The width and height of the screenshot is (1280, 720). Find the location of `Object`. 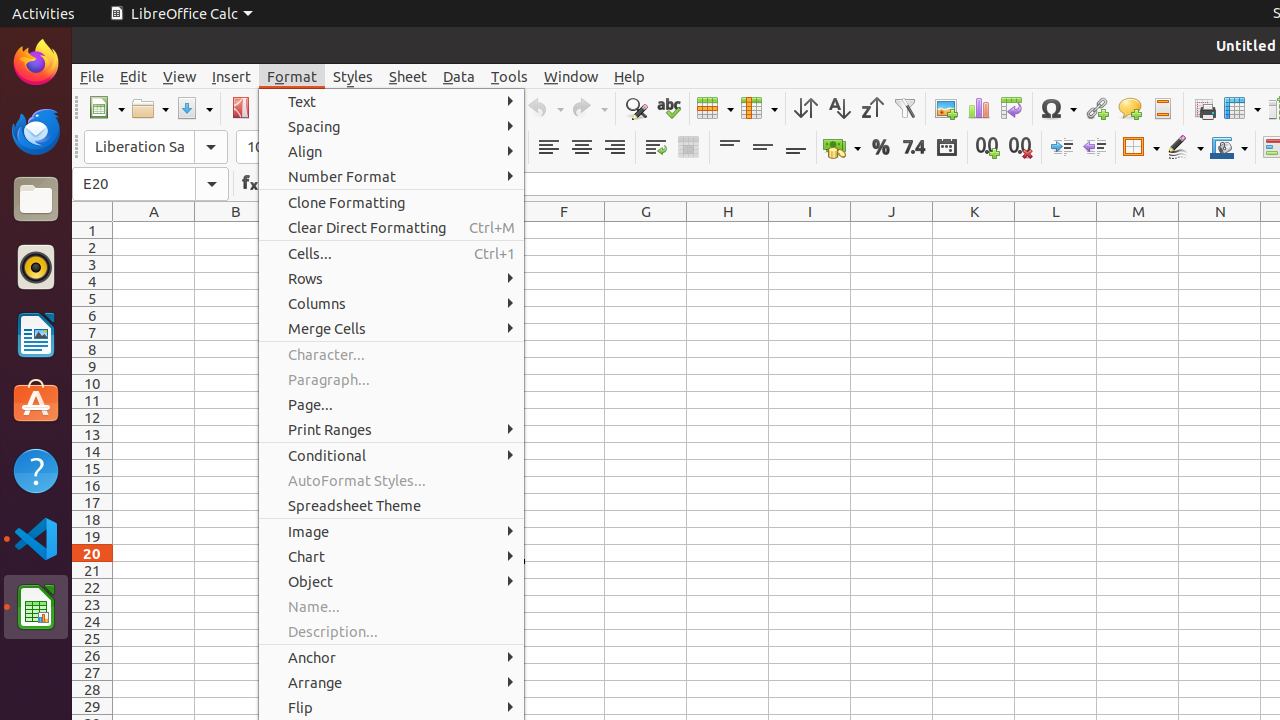

Object is located at coordinates (392, 582).